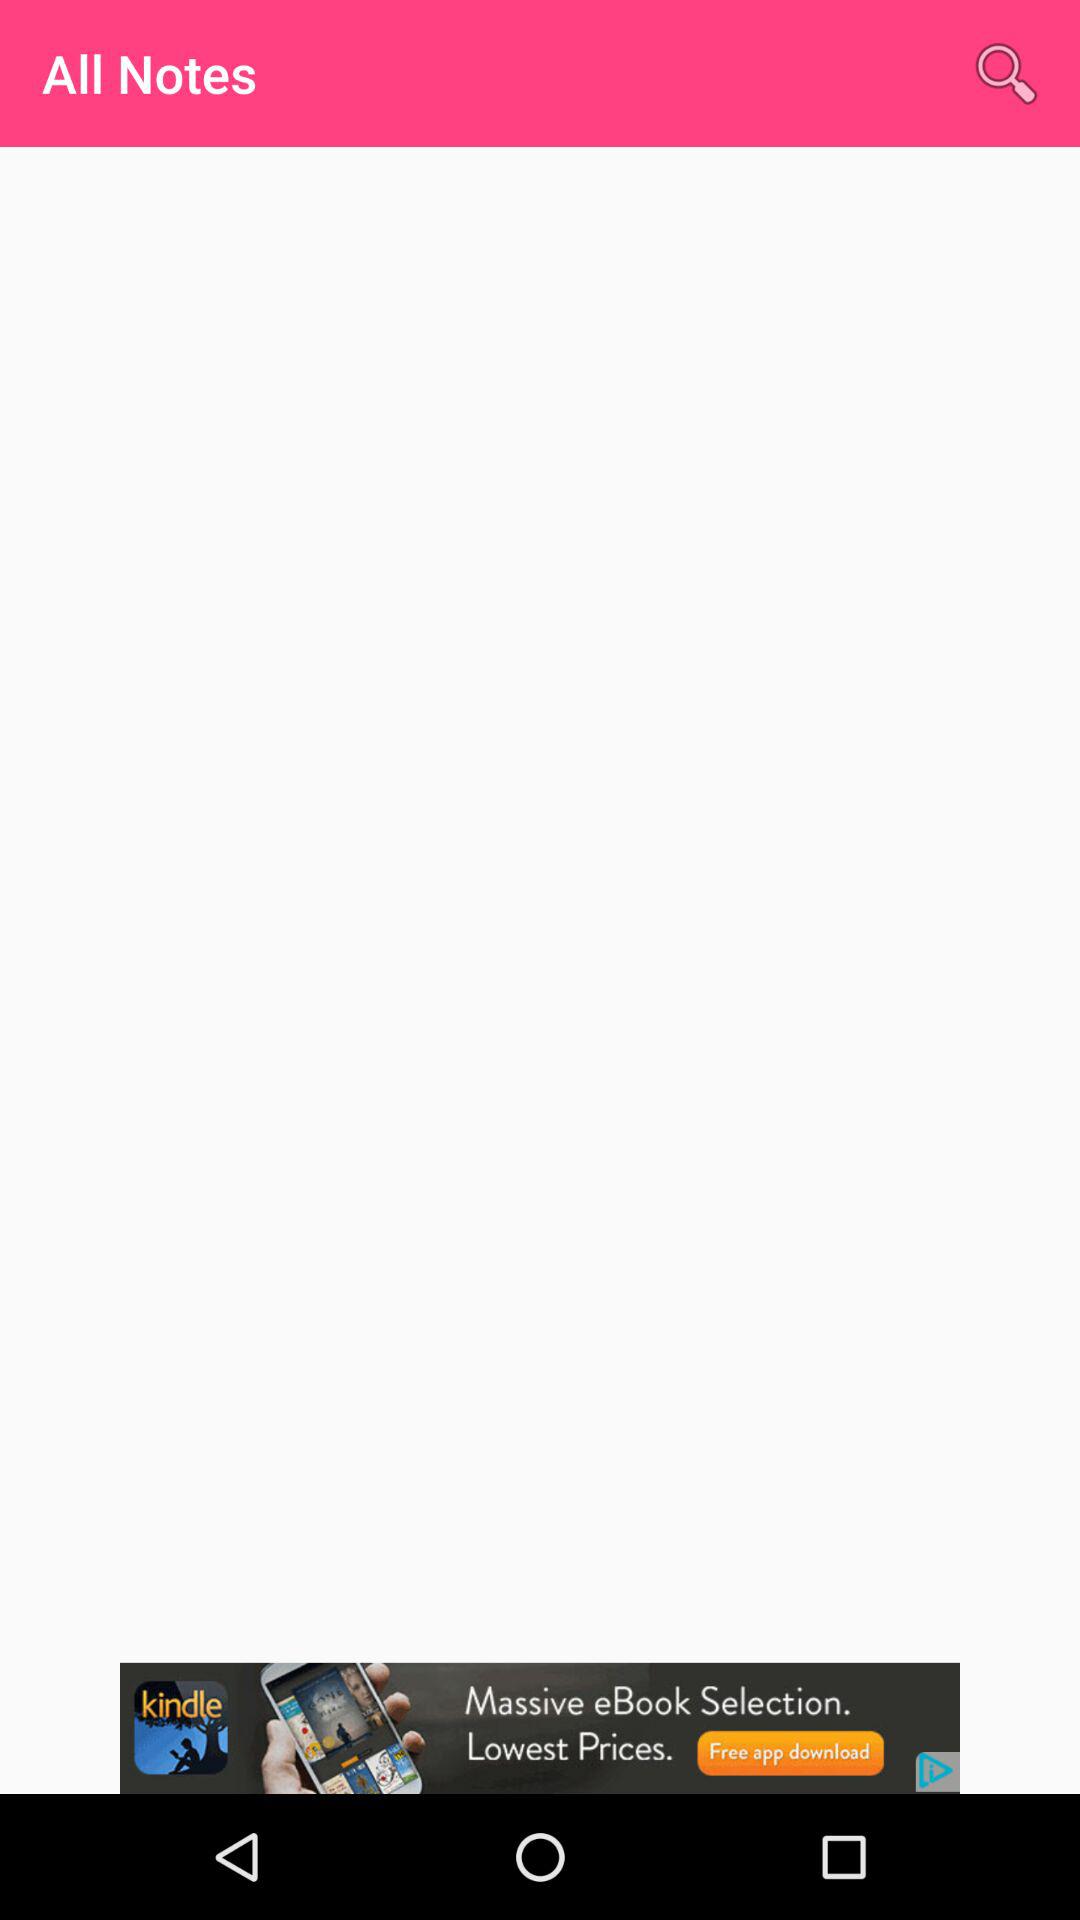 The height and width of the screenshot is (1920, 1080). What do you see at coordinates (540, 1728) in the screenshot?
I see `advertisement area` at bounding box center [540, 1728].